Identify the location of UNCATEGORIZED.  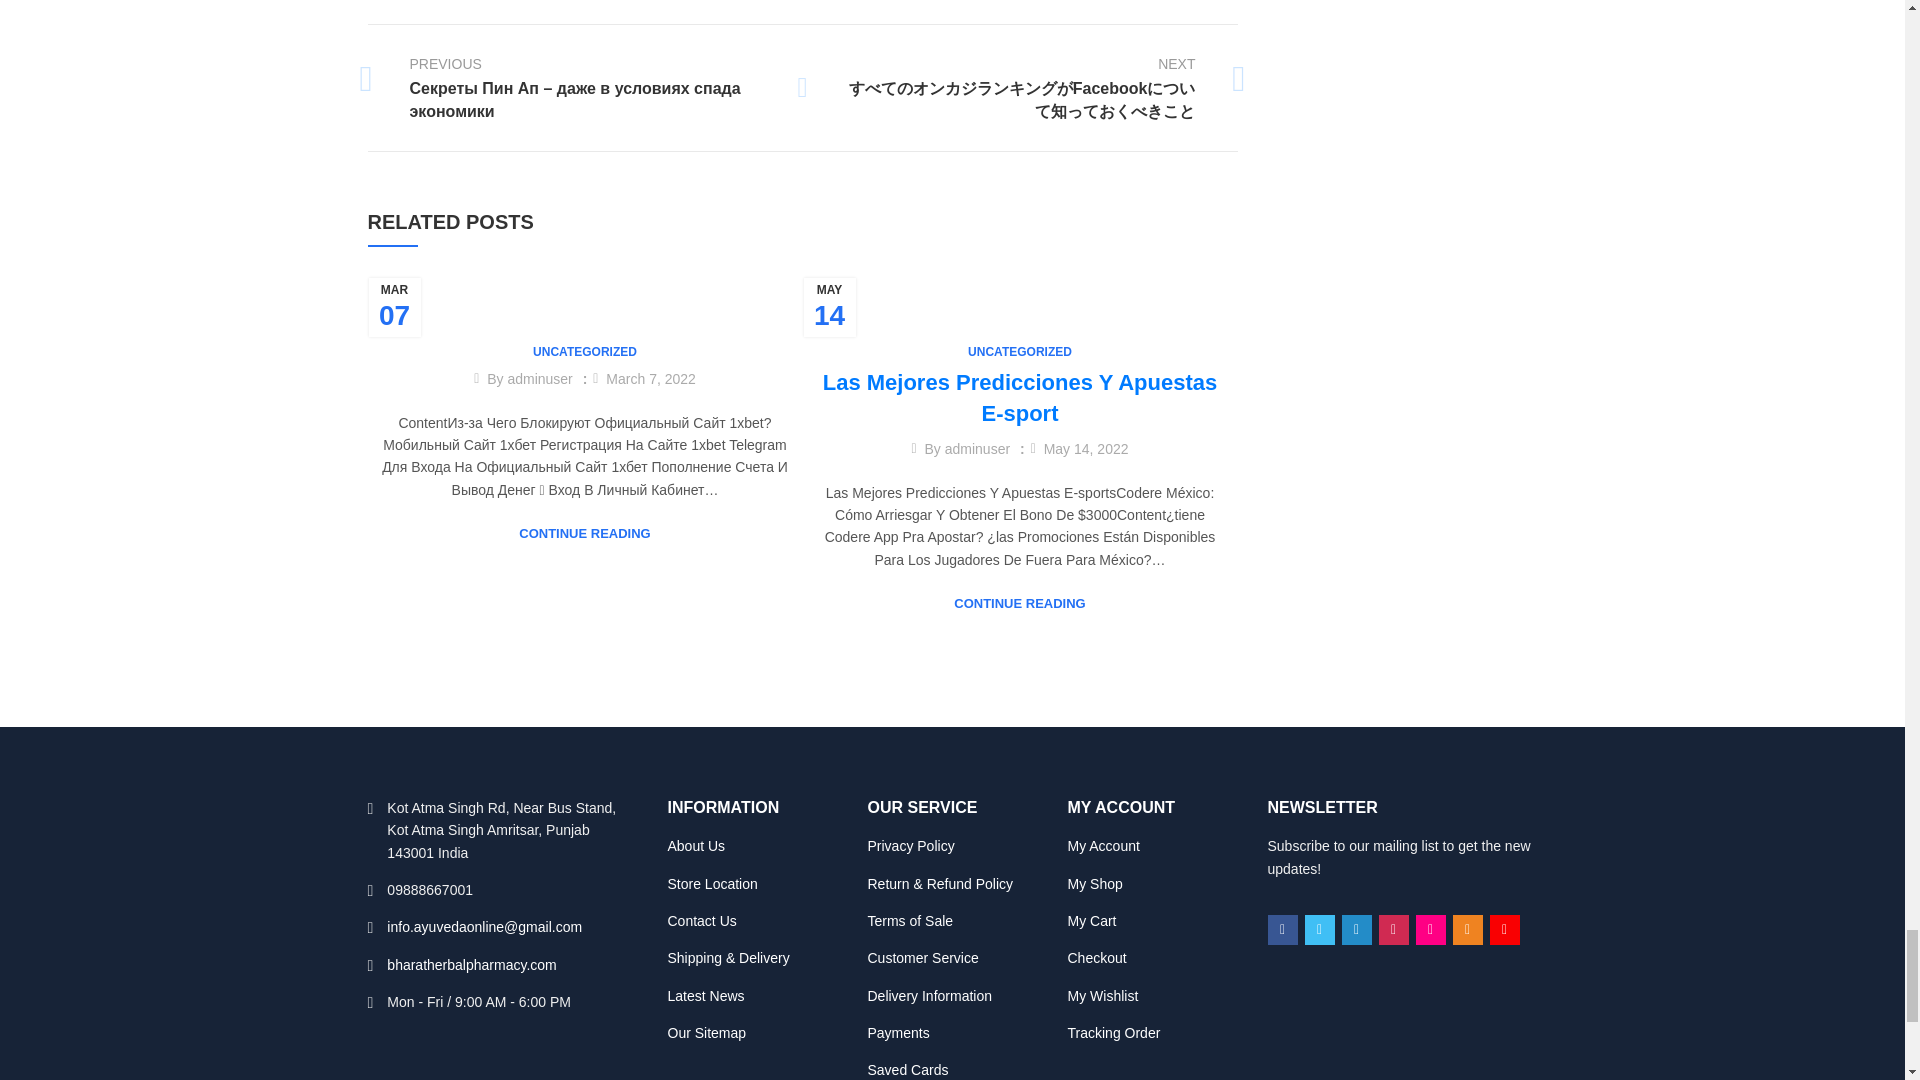
(585, 351).